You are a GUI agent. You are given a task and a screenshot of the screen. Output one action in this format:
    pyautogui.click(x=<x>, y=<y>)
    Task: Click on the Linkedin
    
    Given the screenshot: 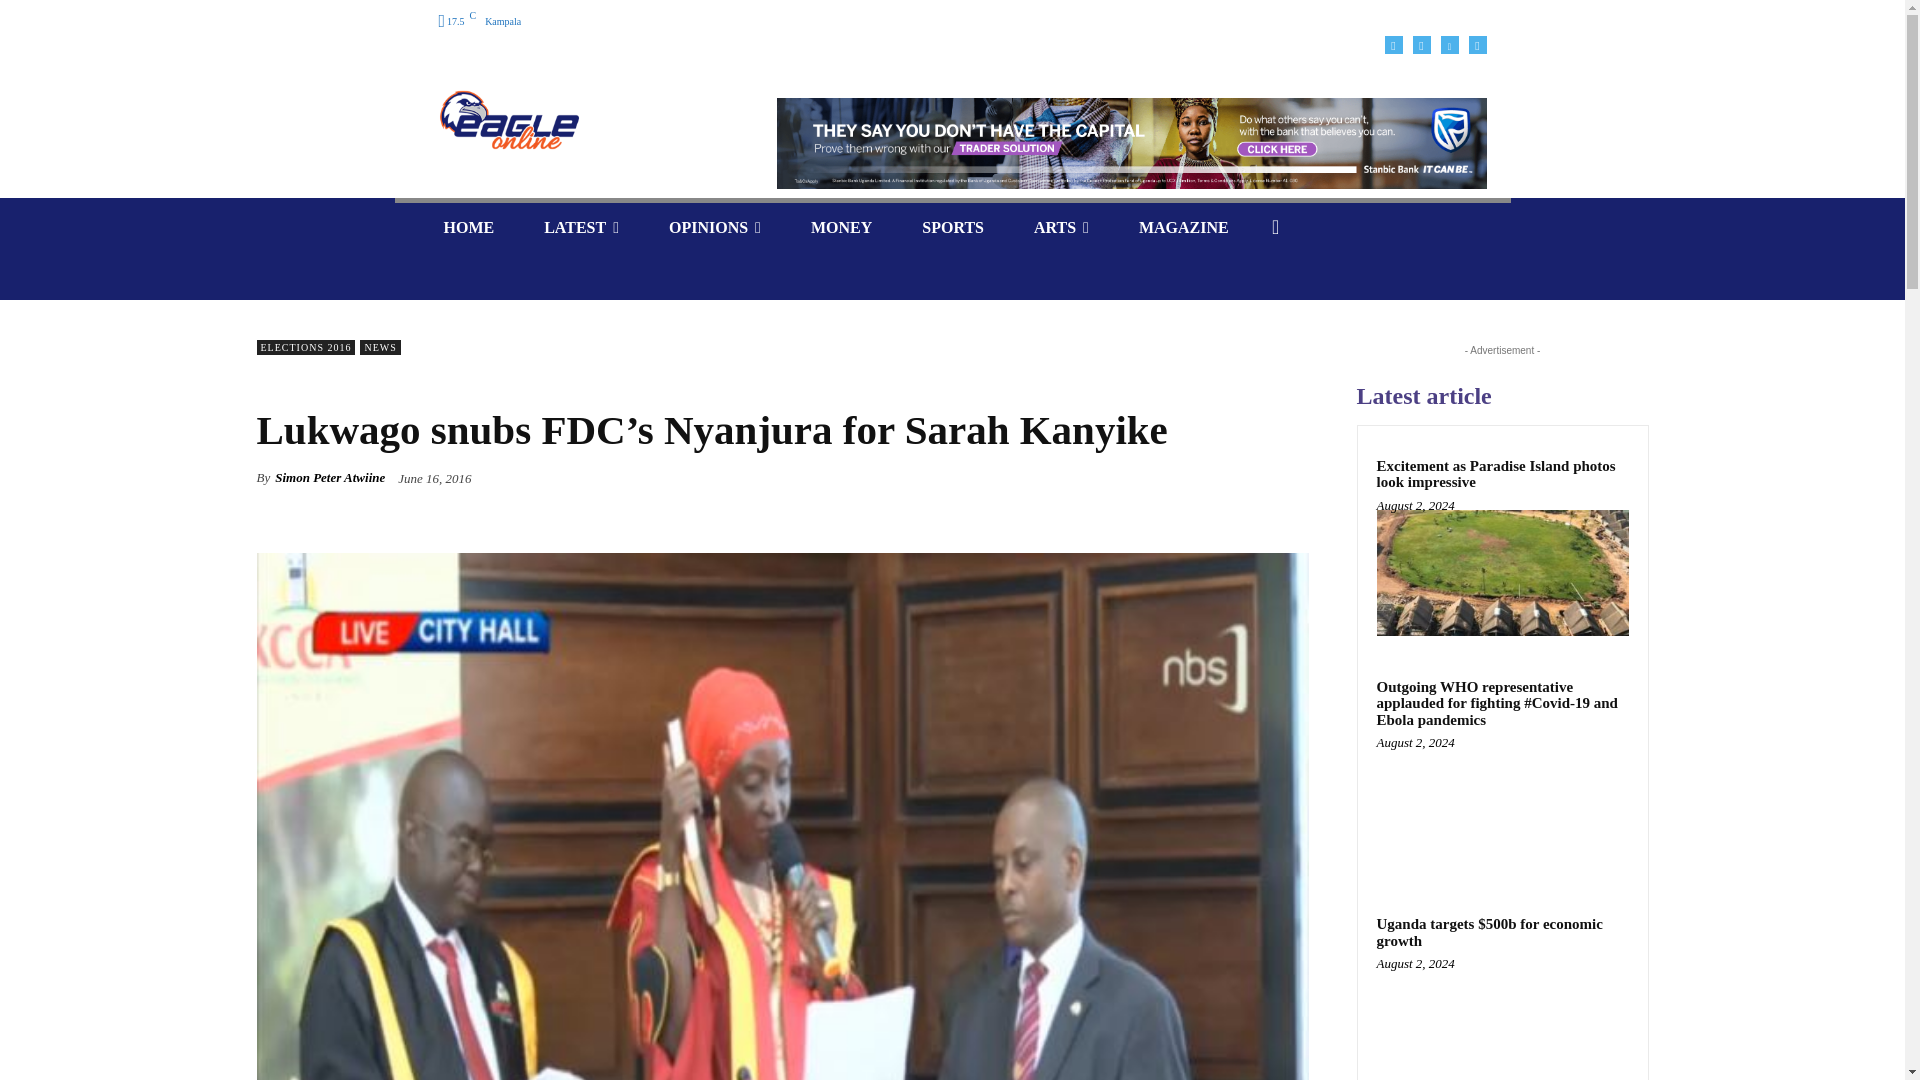 What is the action you would take?
    pyautogui.click(x=1448, y=44)
    